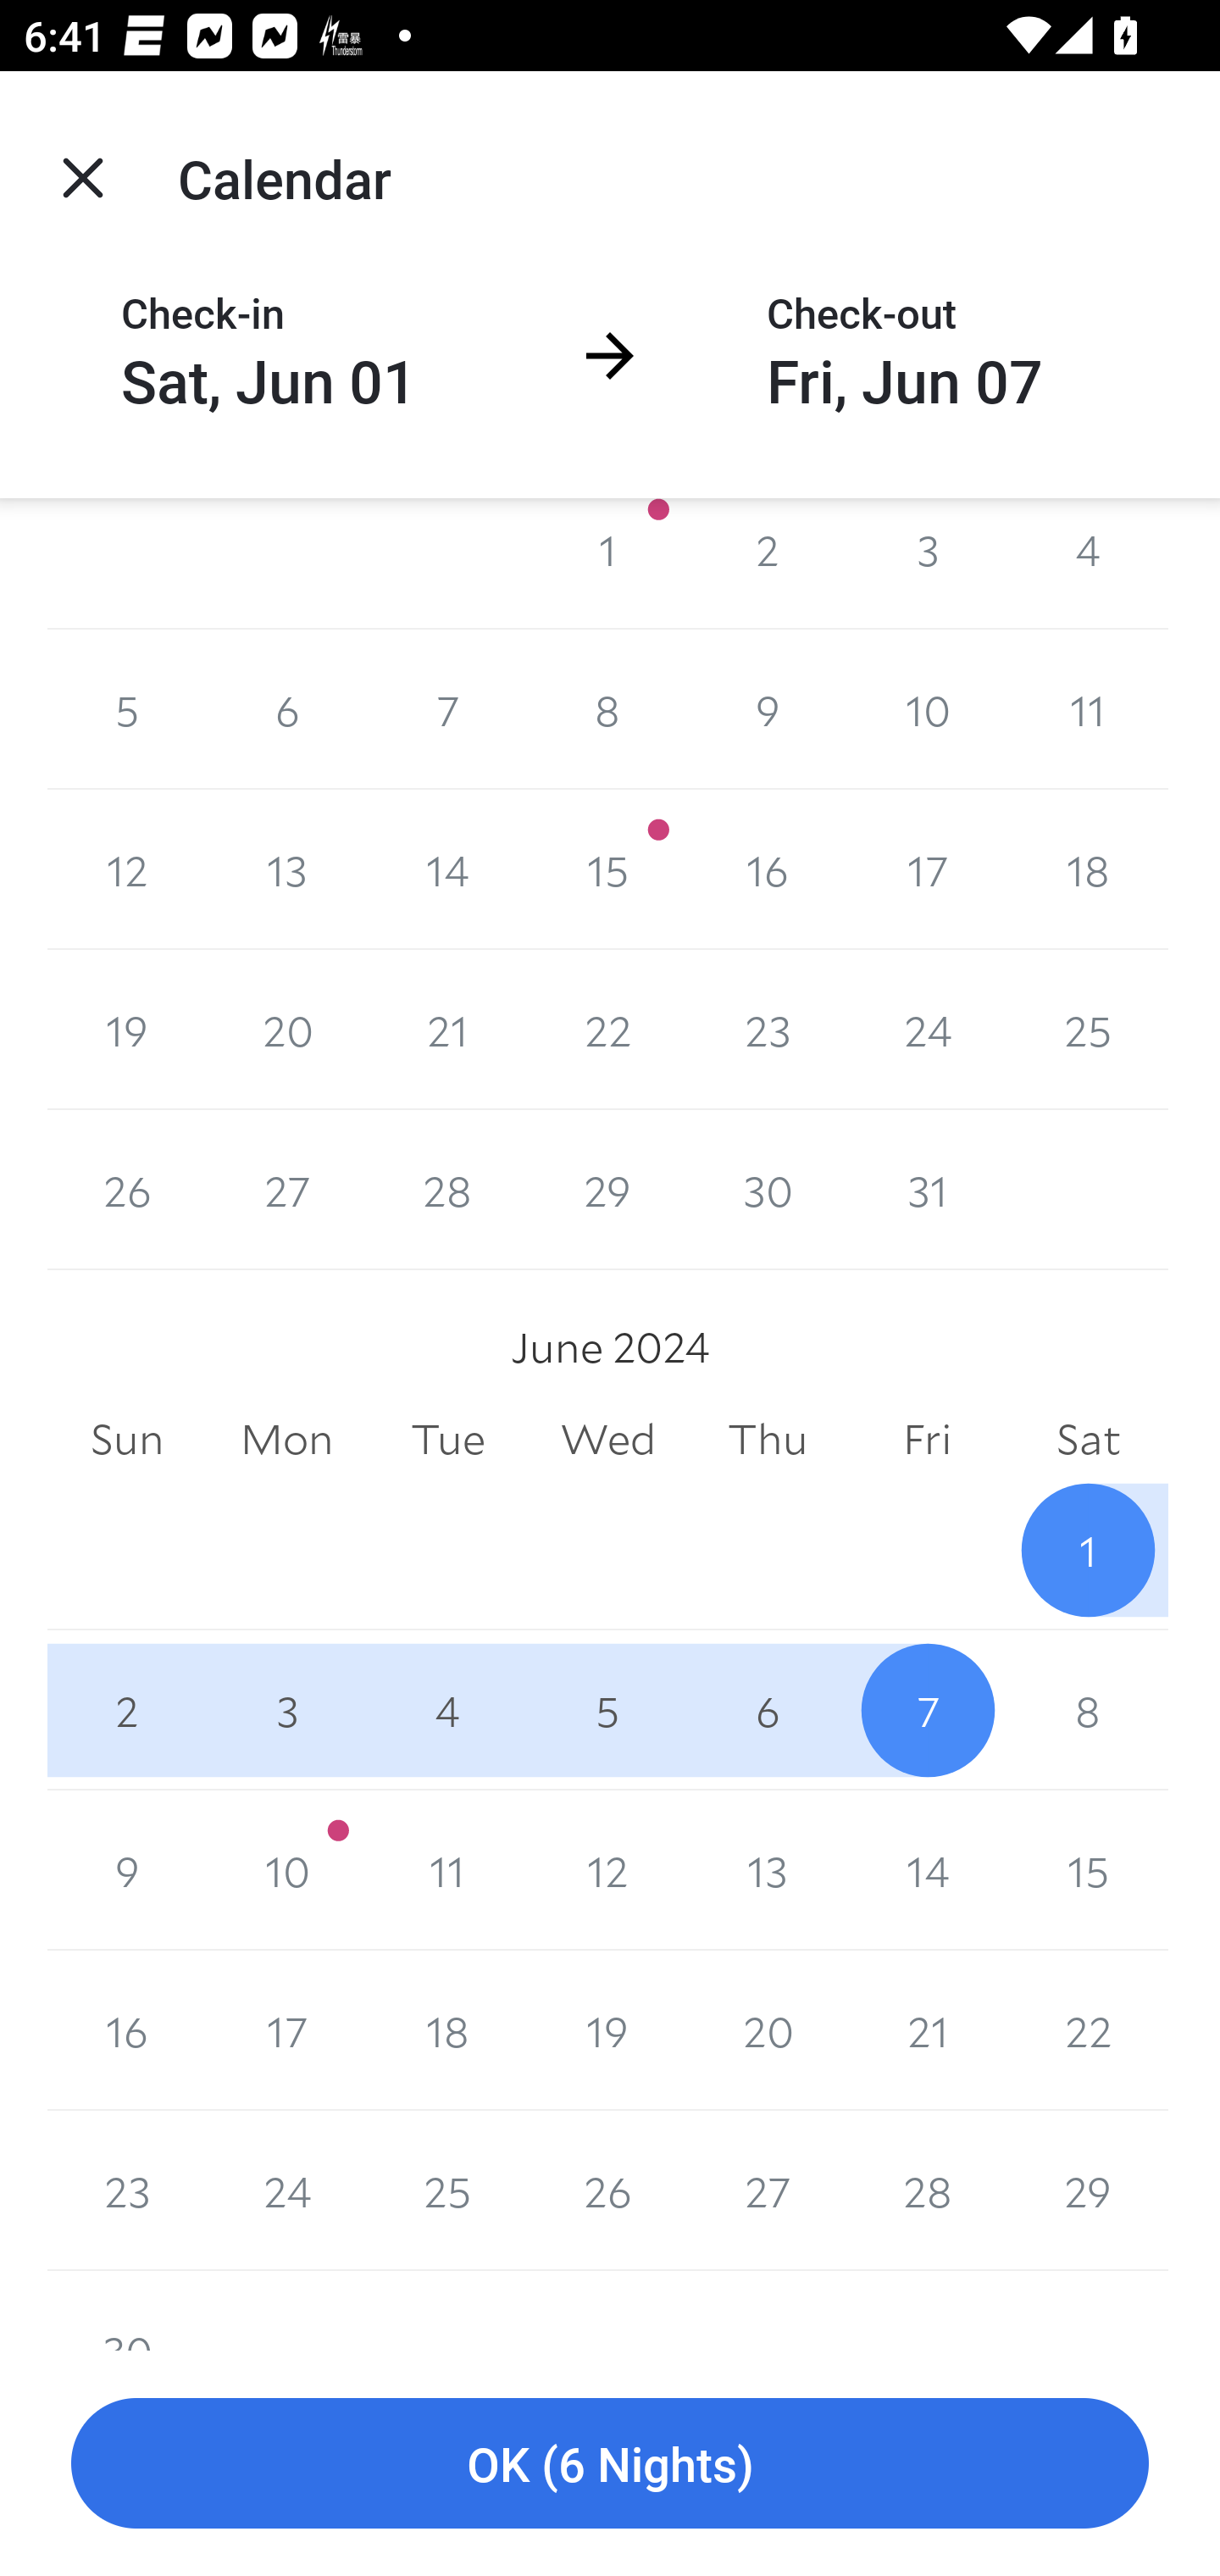 The width and height of the screenshot is (1220, 2576). I want to click on 8 8 June 2024, so click(1088, 1710).